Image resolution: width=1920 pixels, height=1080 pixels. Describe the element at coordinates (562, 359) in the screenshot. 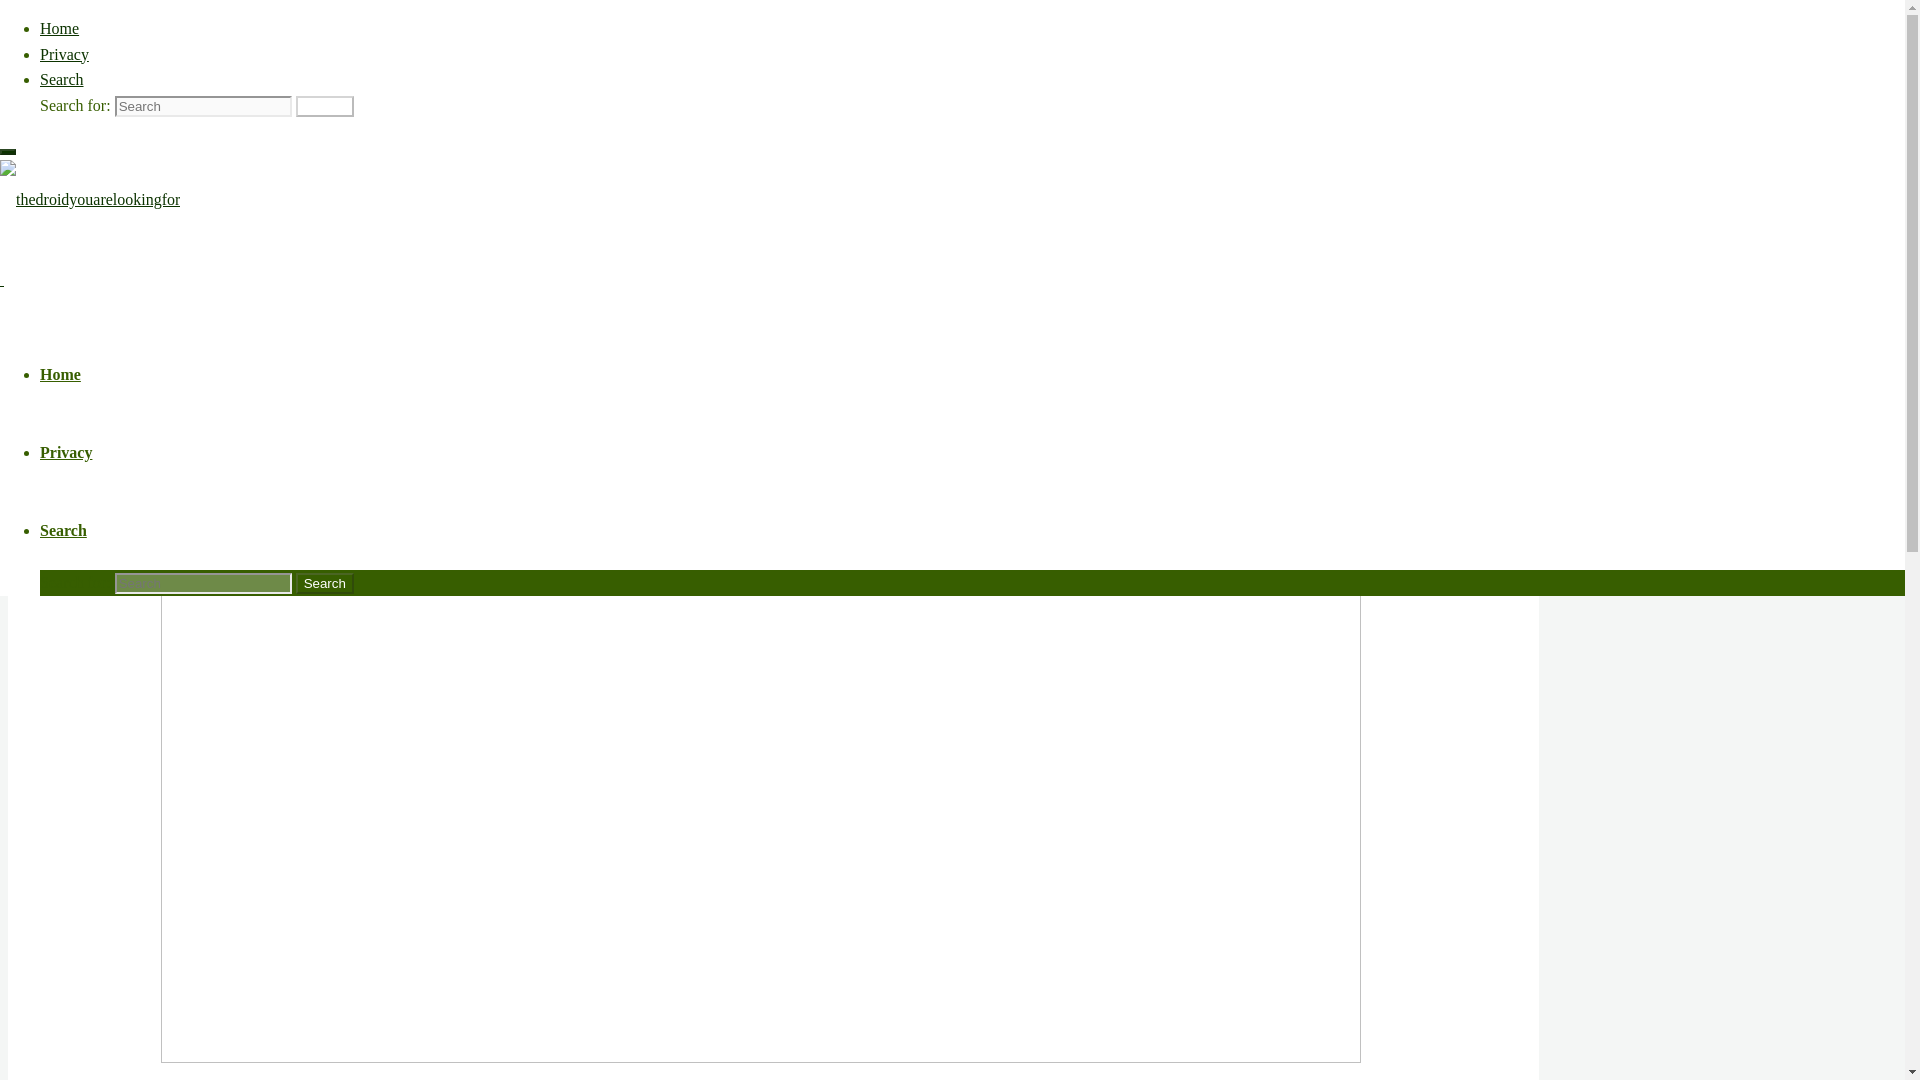

I see `Crowdfunding` at that location.